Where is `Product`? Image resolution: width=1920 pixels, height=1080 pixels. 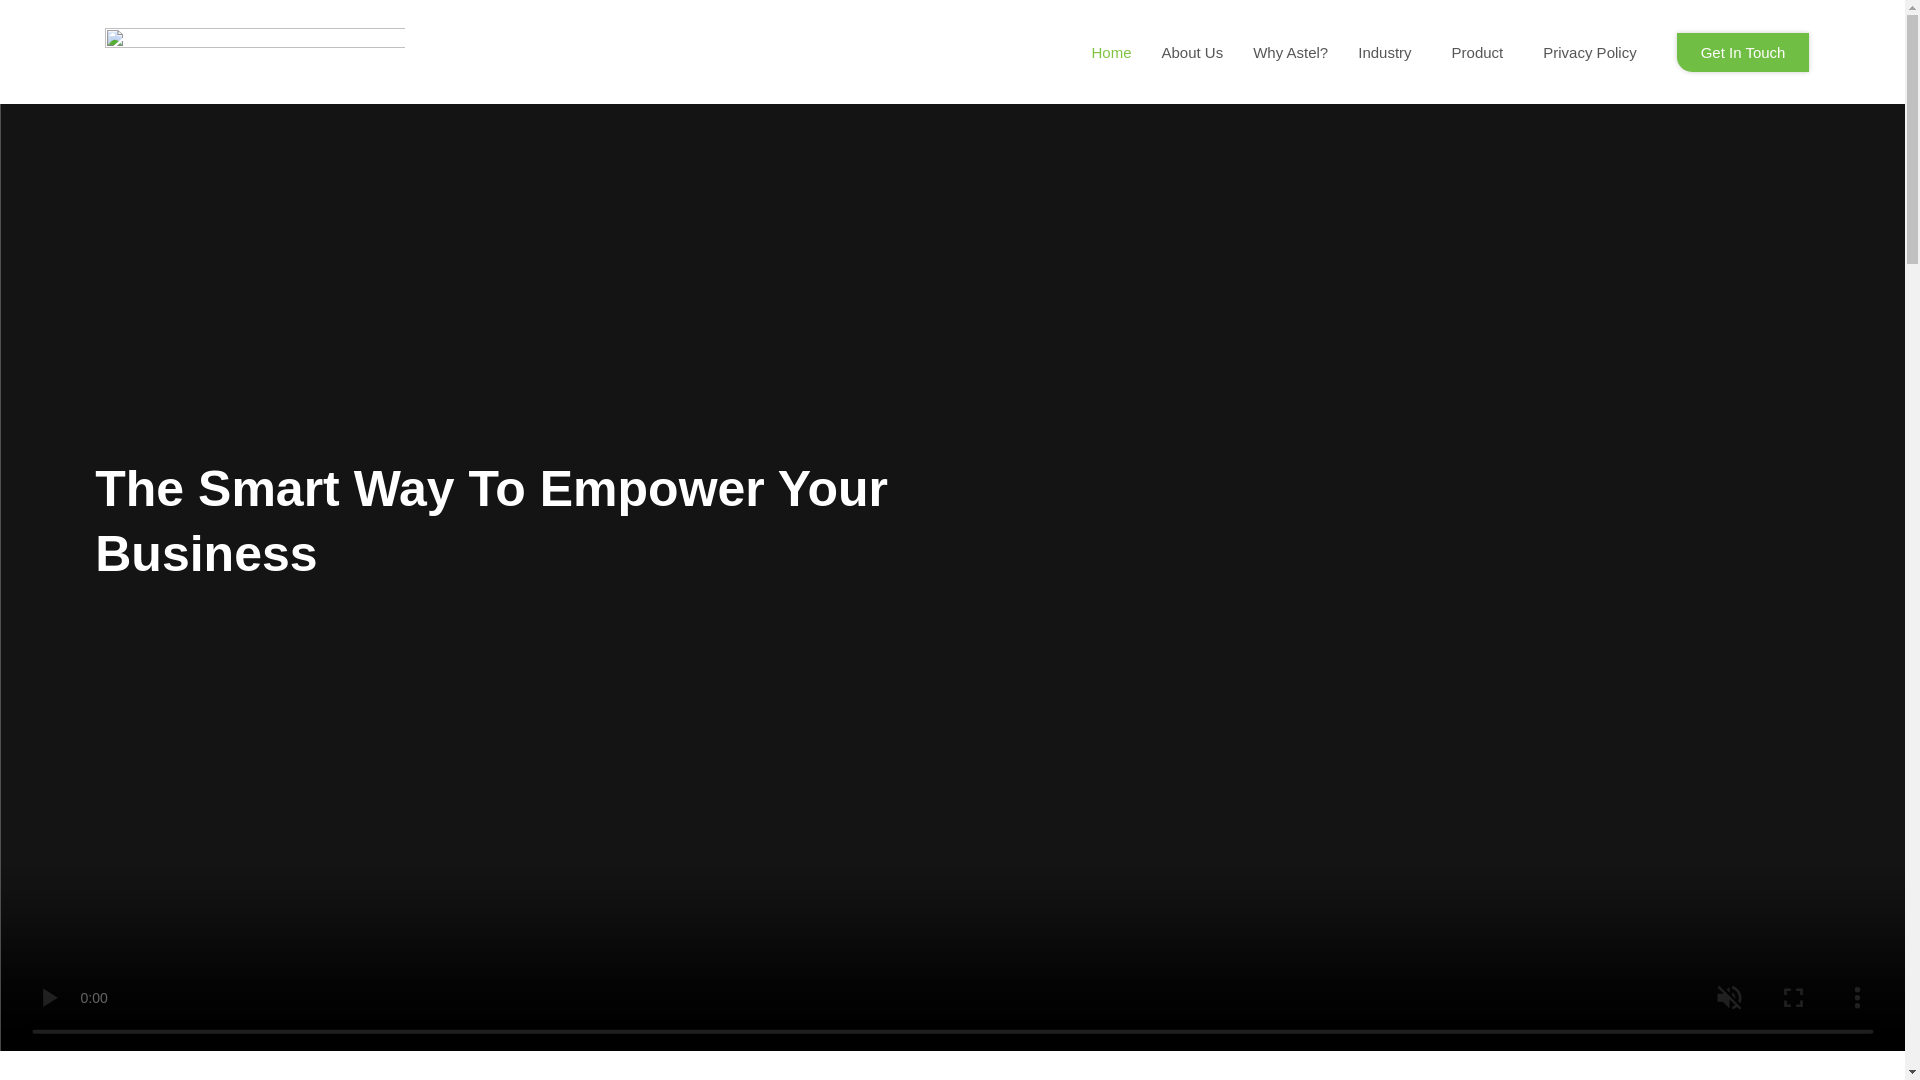
Product is located at coordinates (1482, 52).